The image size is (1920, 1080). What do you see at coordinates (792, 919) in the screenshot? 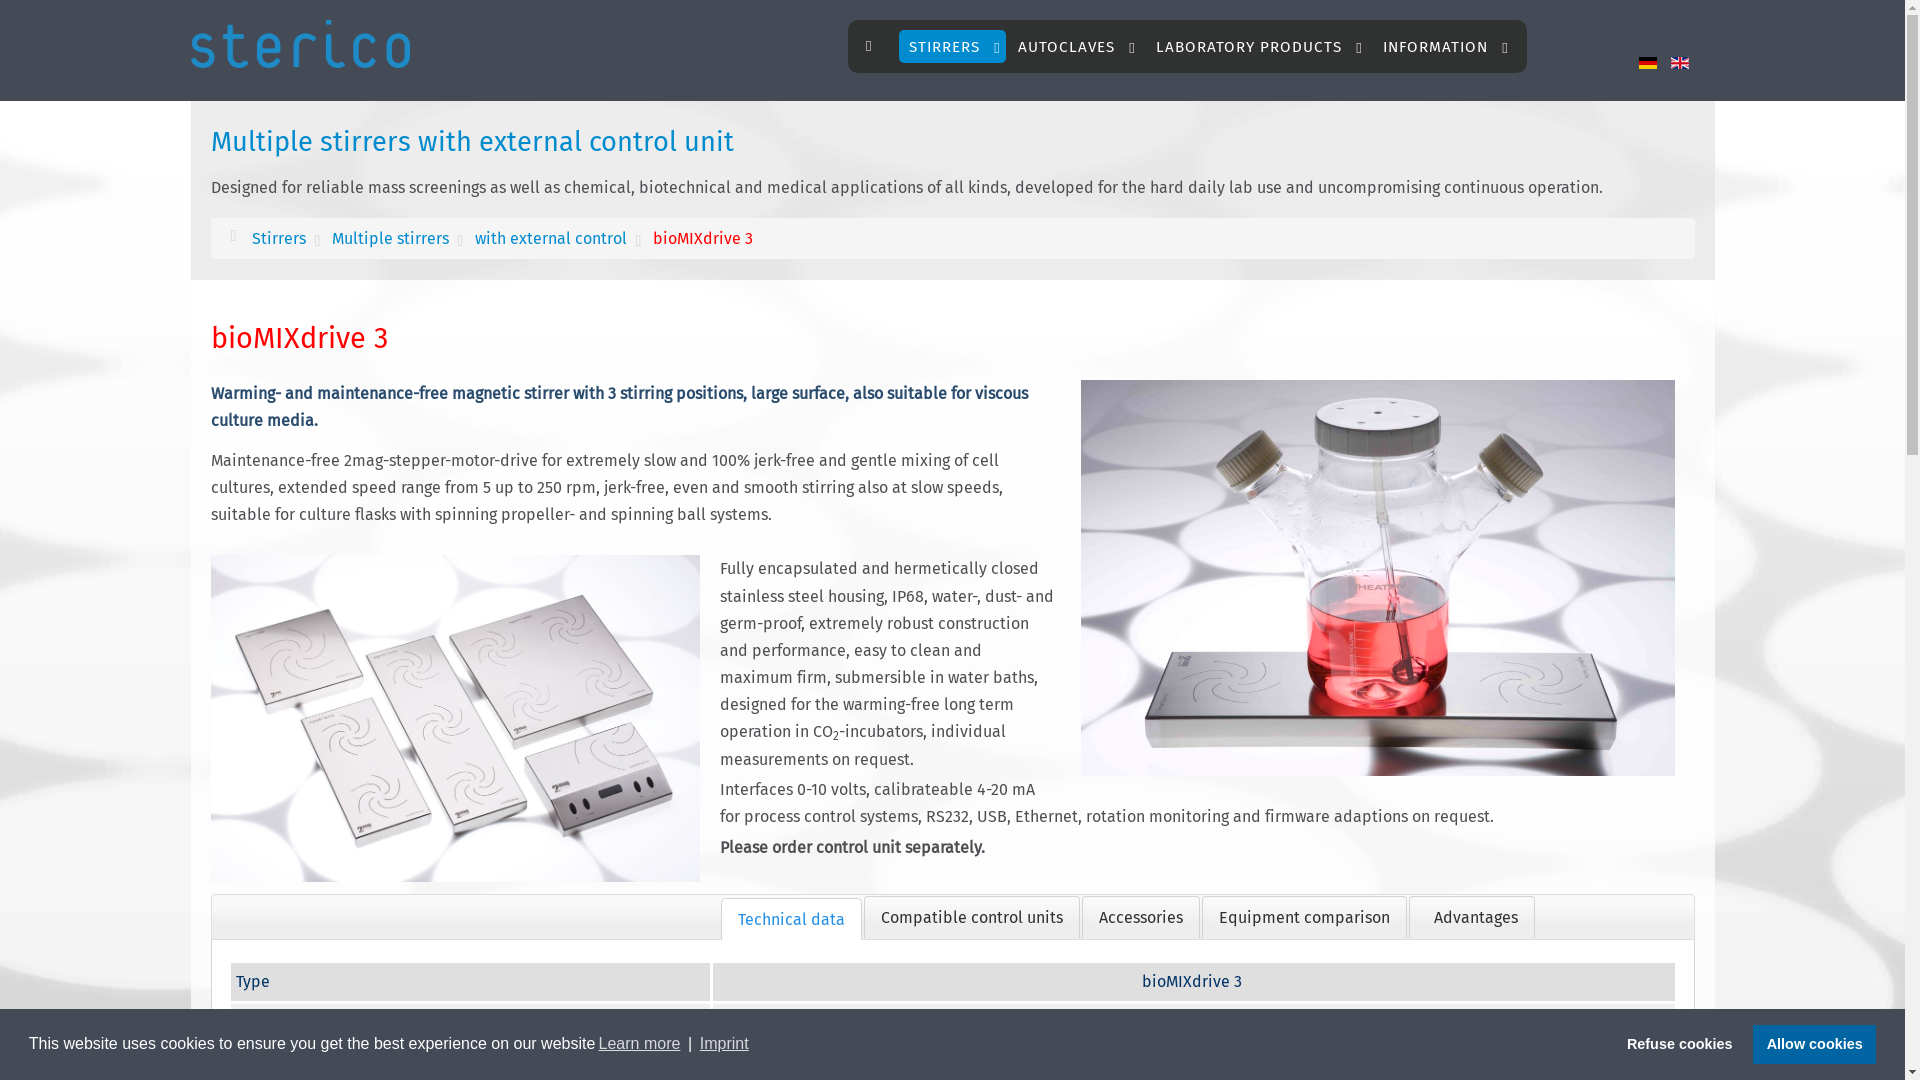
I see `Technical data` at bounding box center [792, 919].